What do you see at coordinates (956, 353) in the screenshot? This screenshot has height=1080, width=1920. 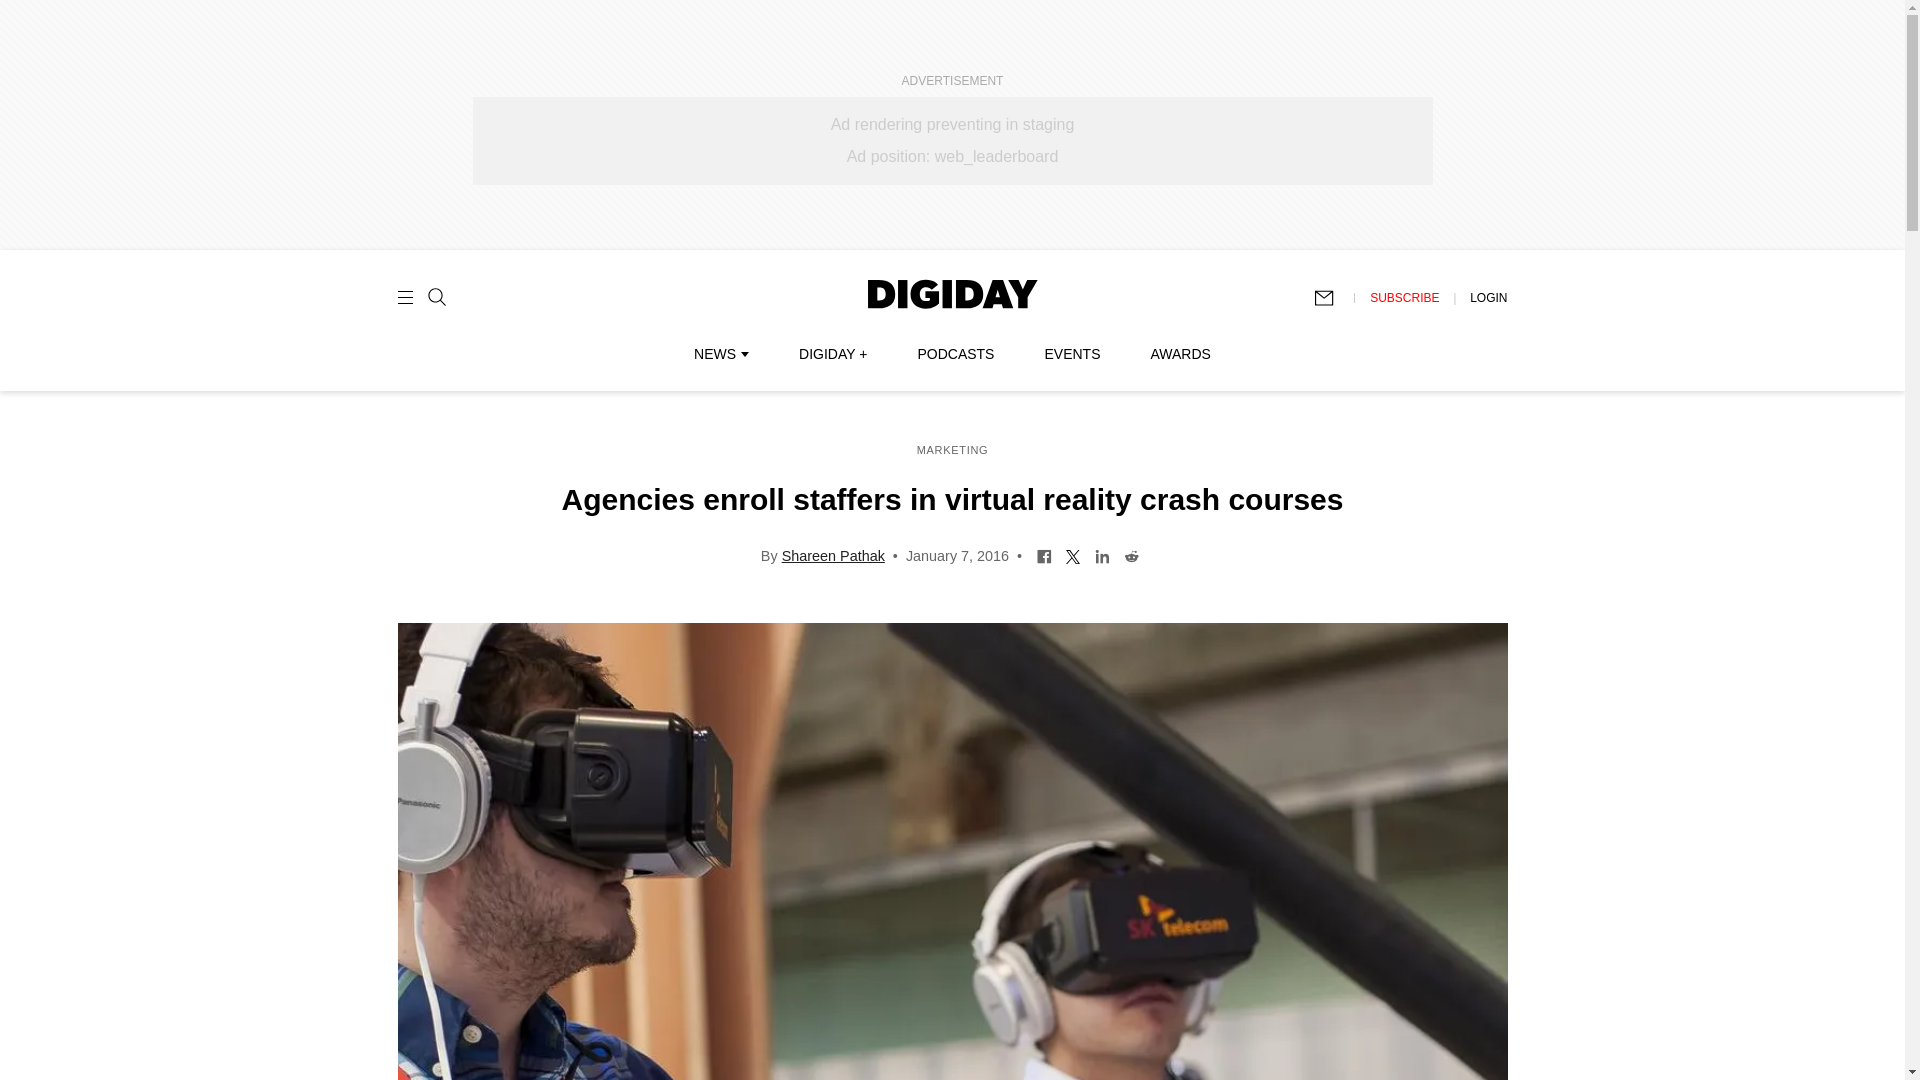 I see `PODCASTS` at bounding box center [956, 353].